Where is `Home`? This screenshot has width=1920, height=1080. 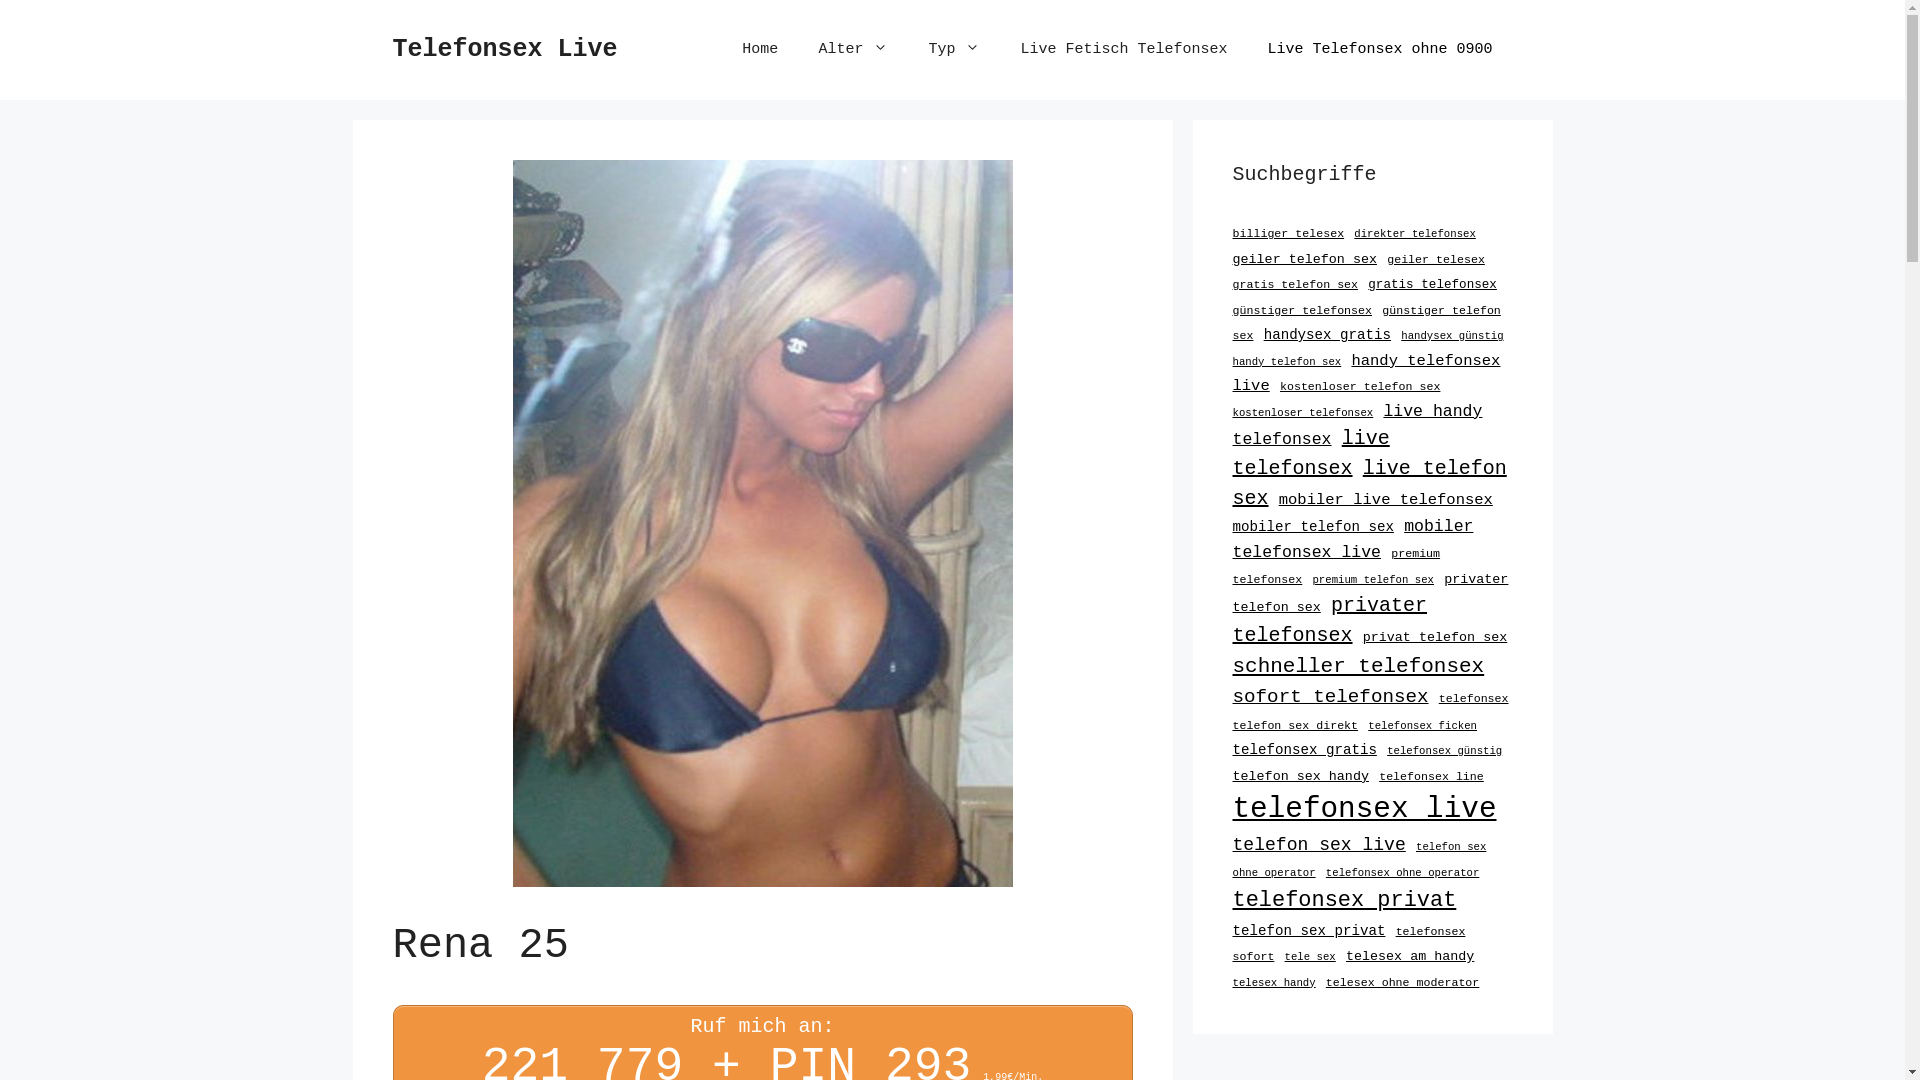
Home is located at coordinates (760, 50).